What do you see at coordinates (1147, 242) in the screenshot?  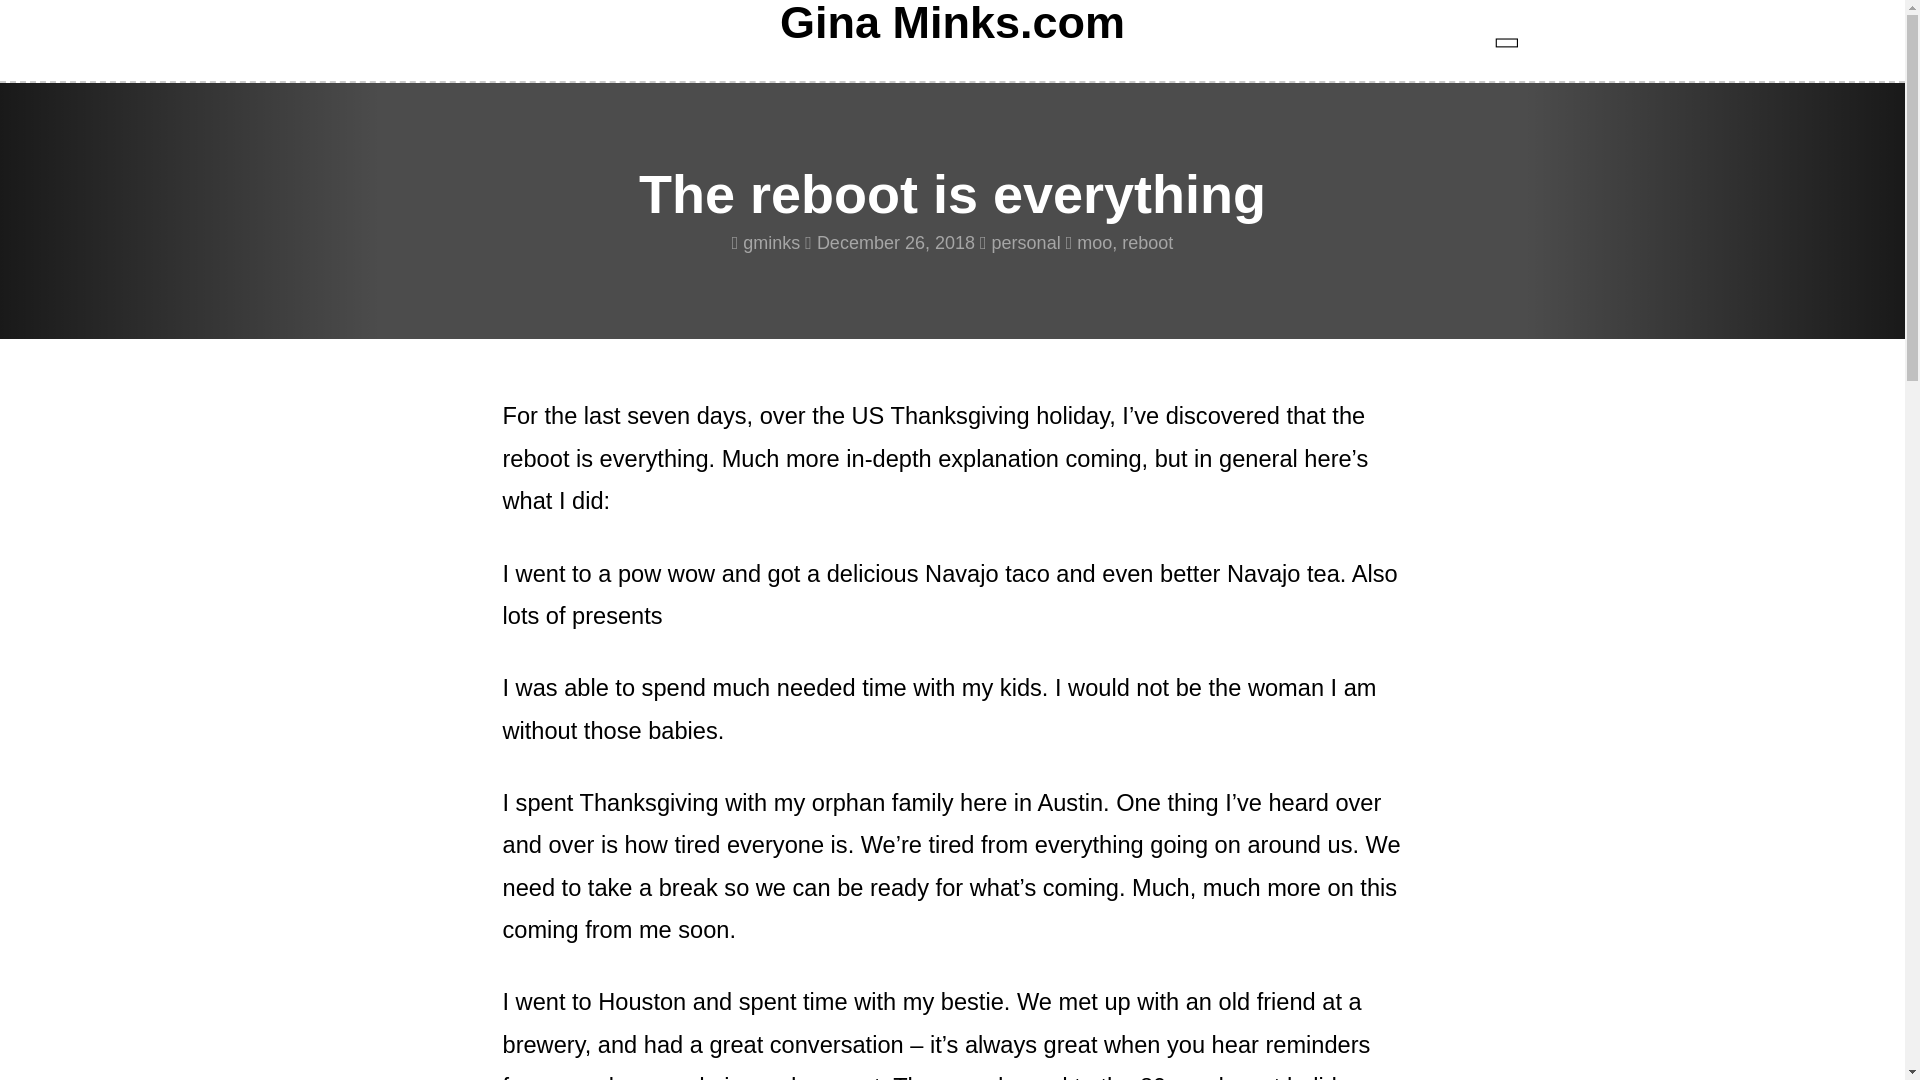 I see `reboot` at bounding box center [1147, 242].